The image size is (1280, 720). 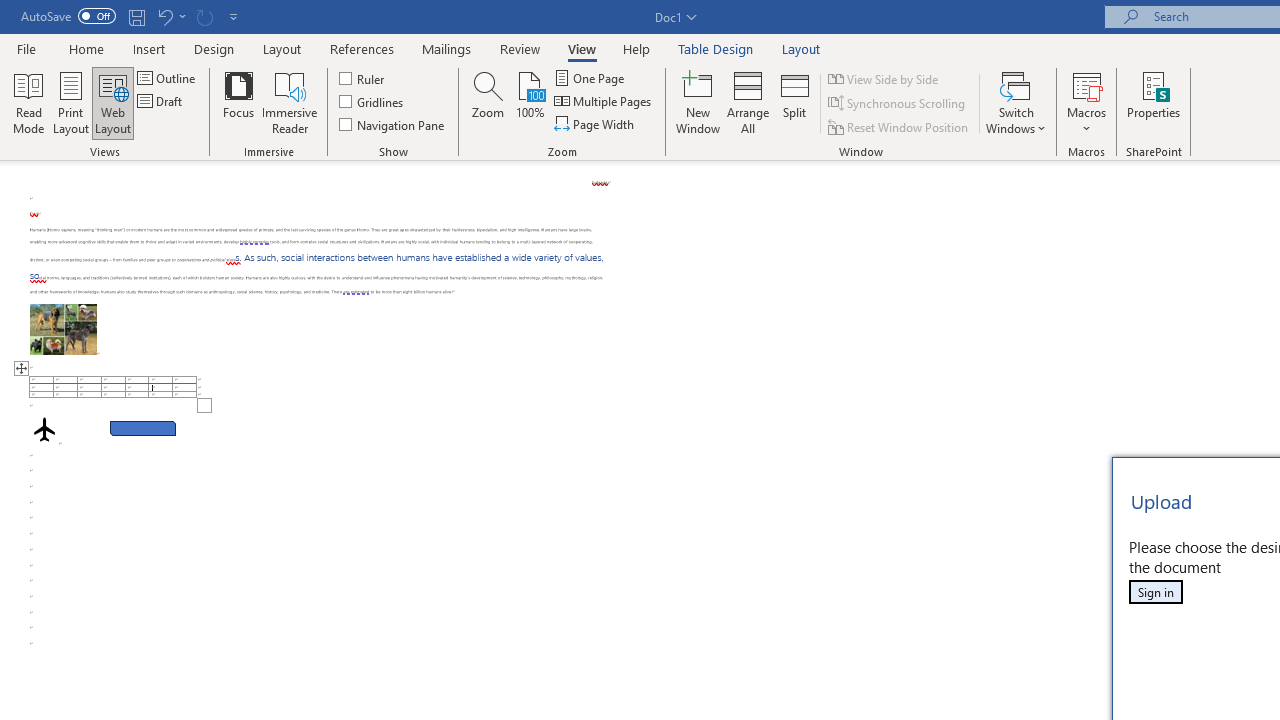 What do you see at coordinates (530, 102) in the screenshot?
I see `100%` at bounding box center [530, 102].